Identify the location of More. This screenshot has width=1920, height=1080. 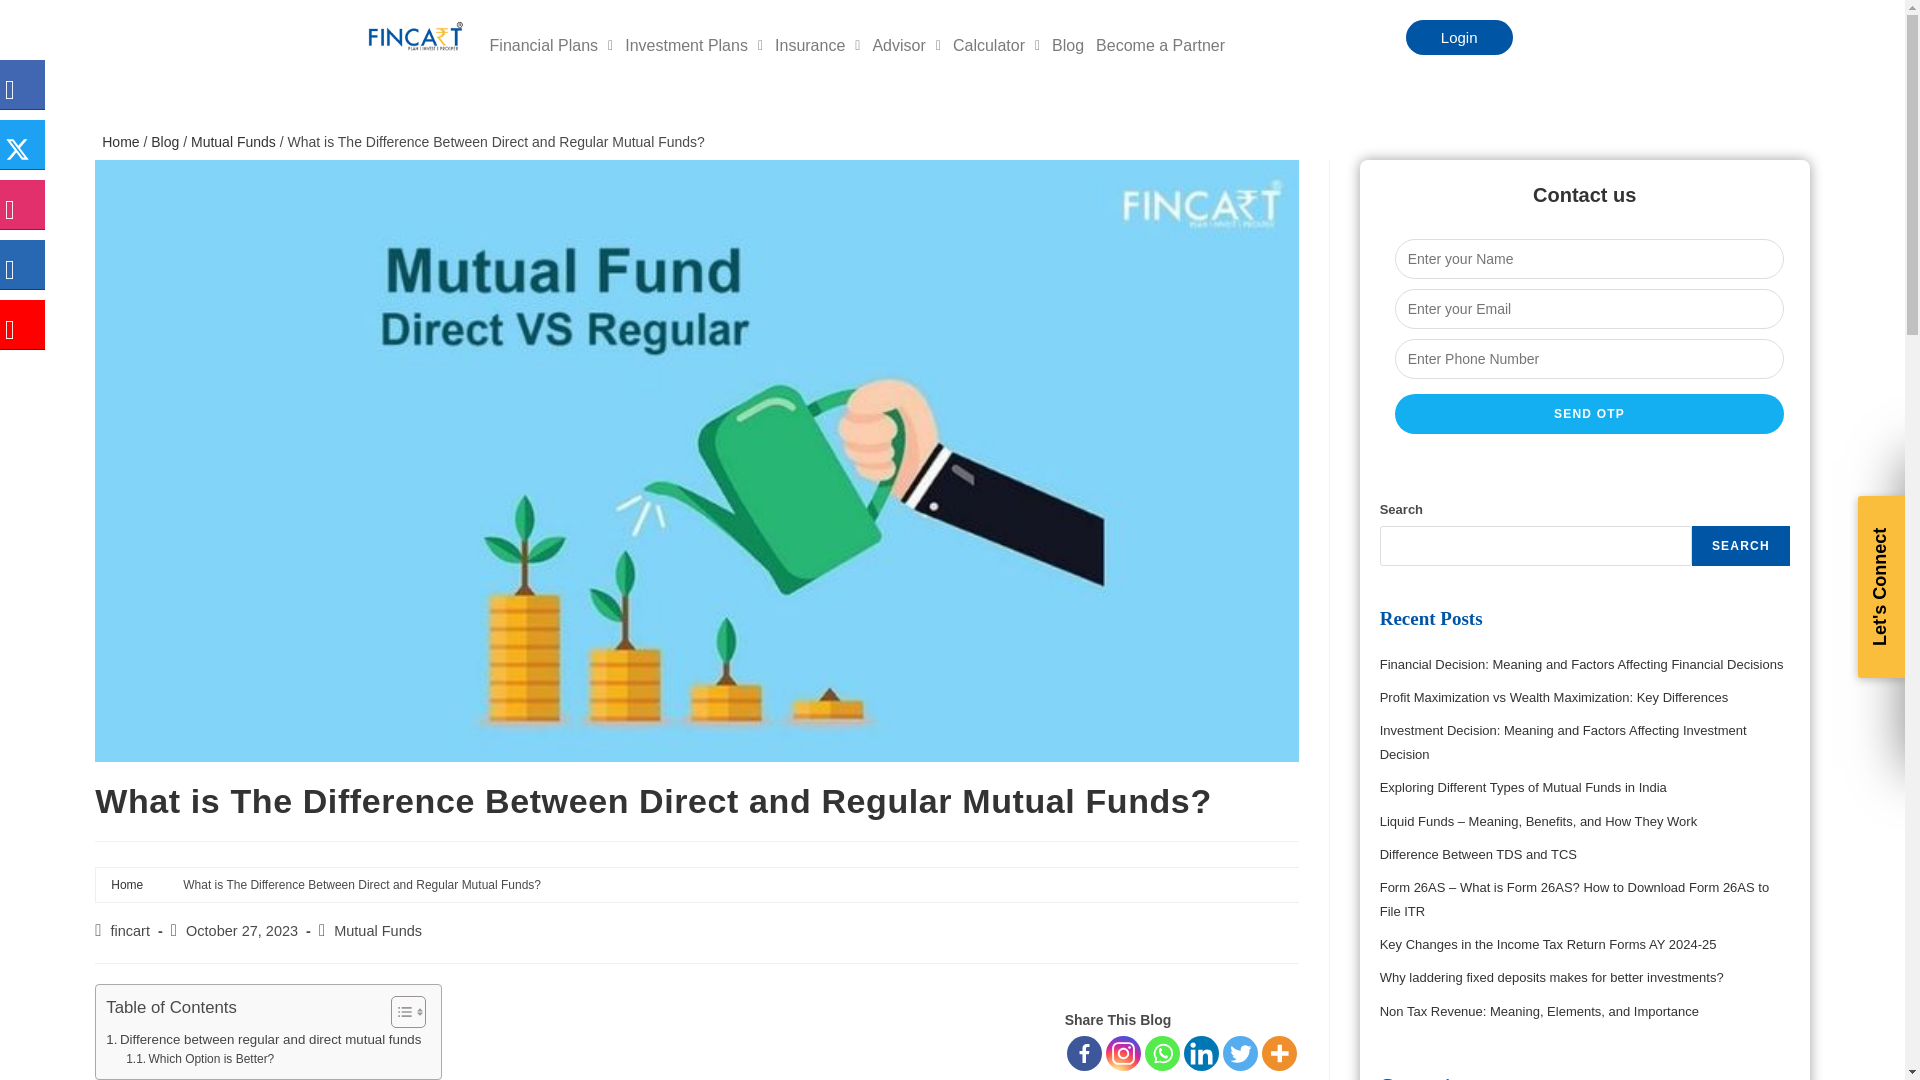
(1279, 1053).